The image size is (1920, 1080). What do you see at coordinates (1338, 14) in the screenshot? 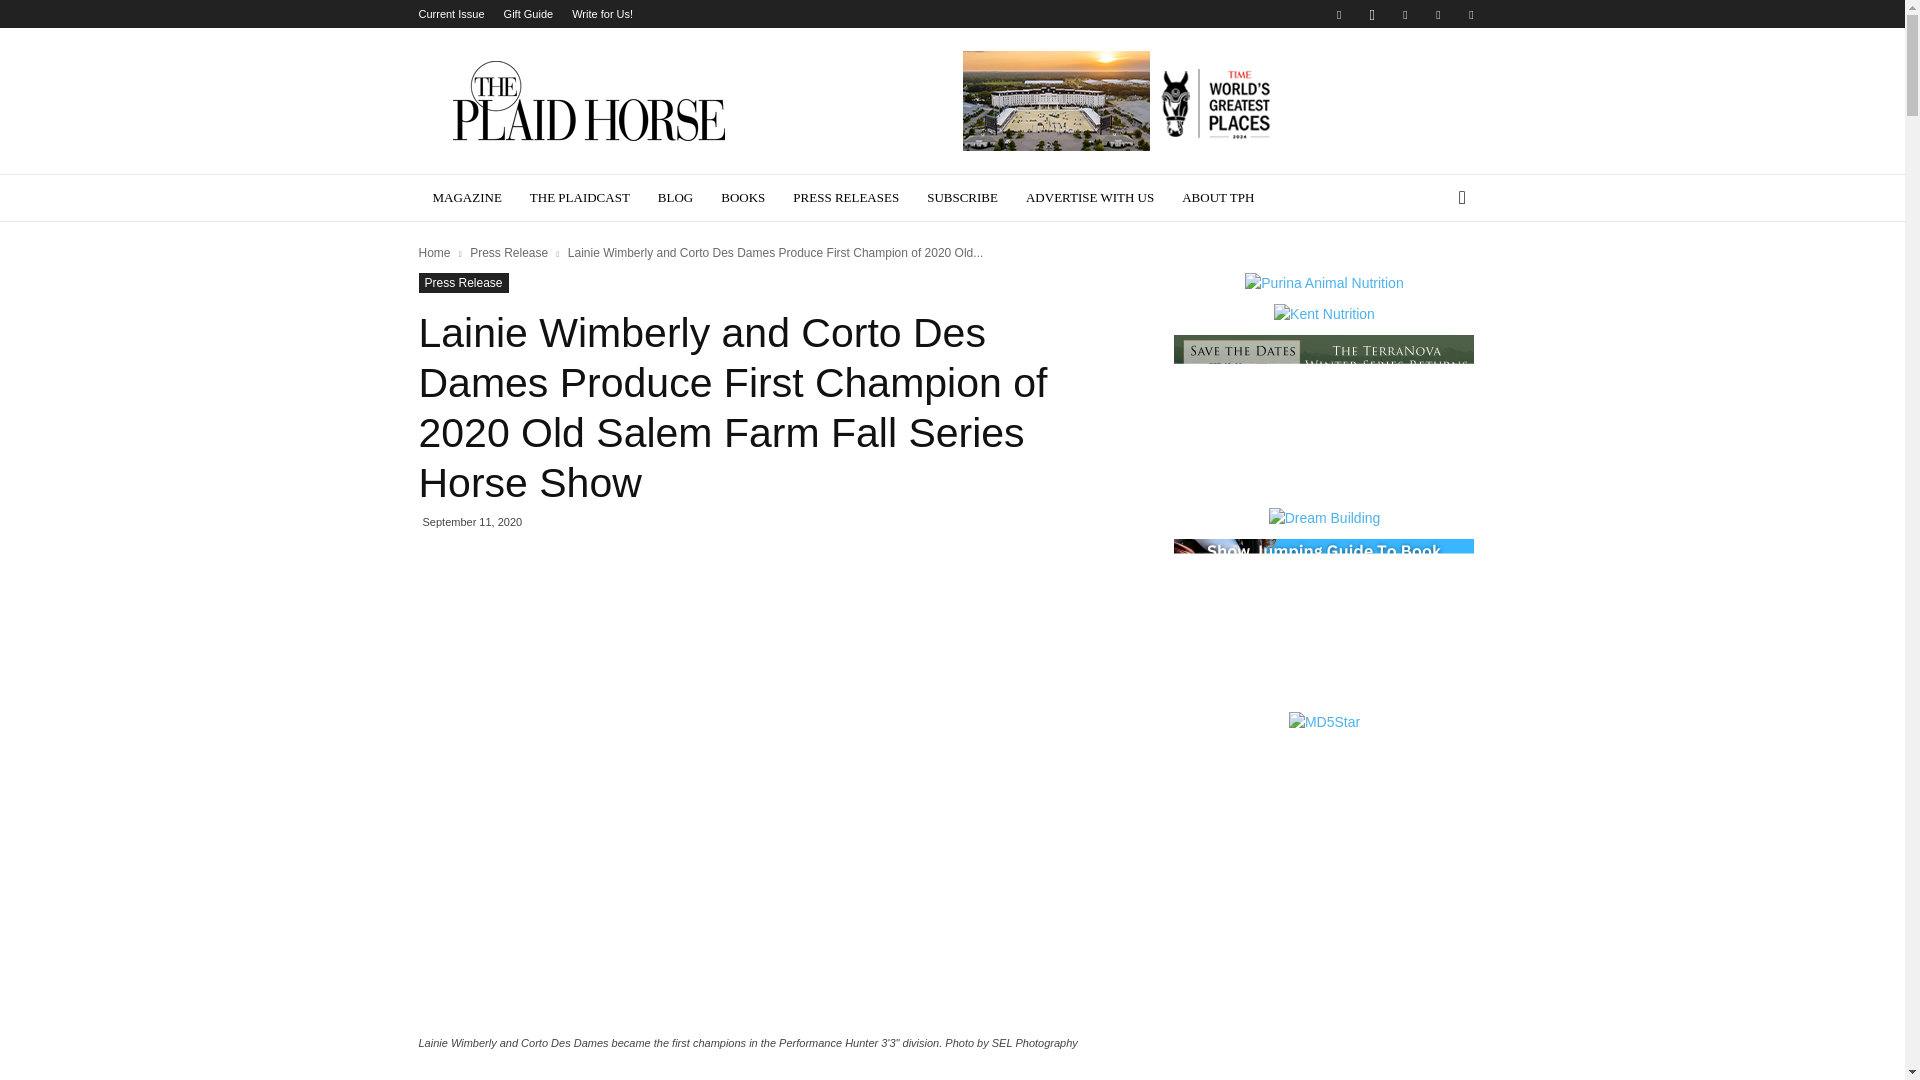
I see `Facebook` at bounding box center [1338, 14].